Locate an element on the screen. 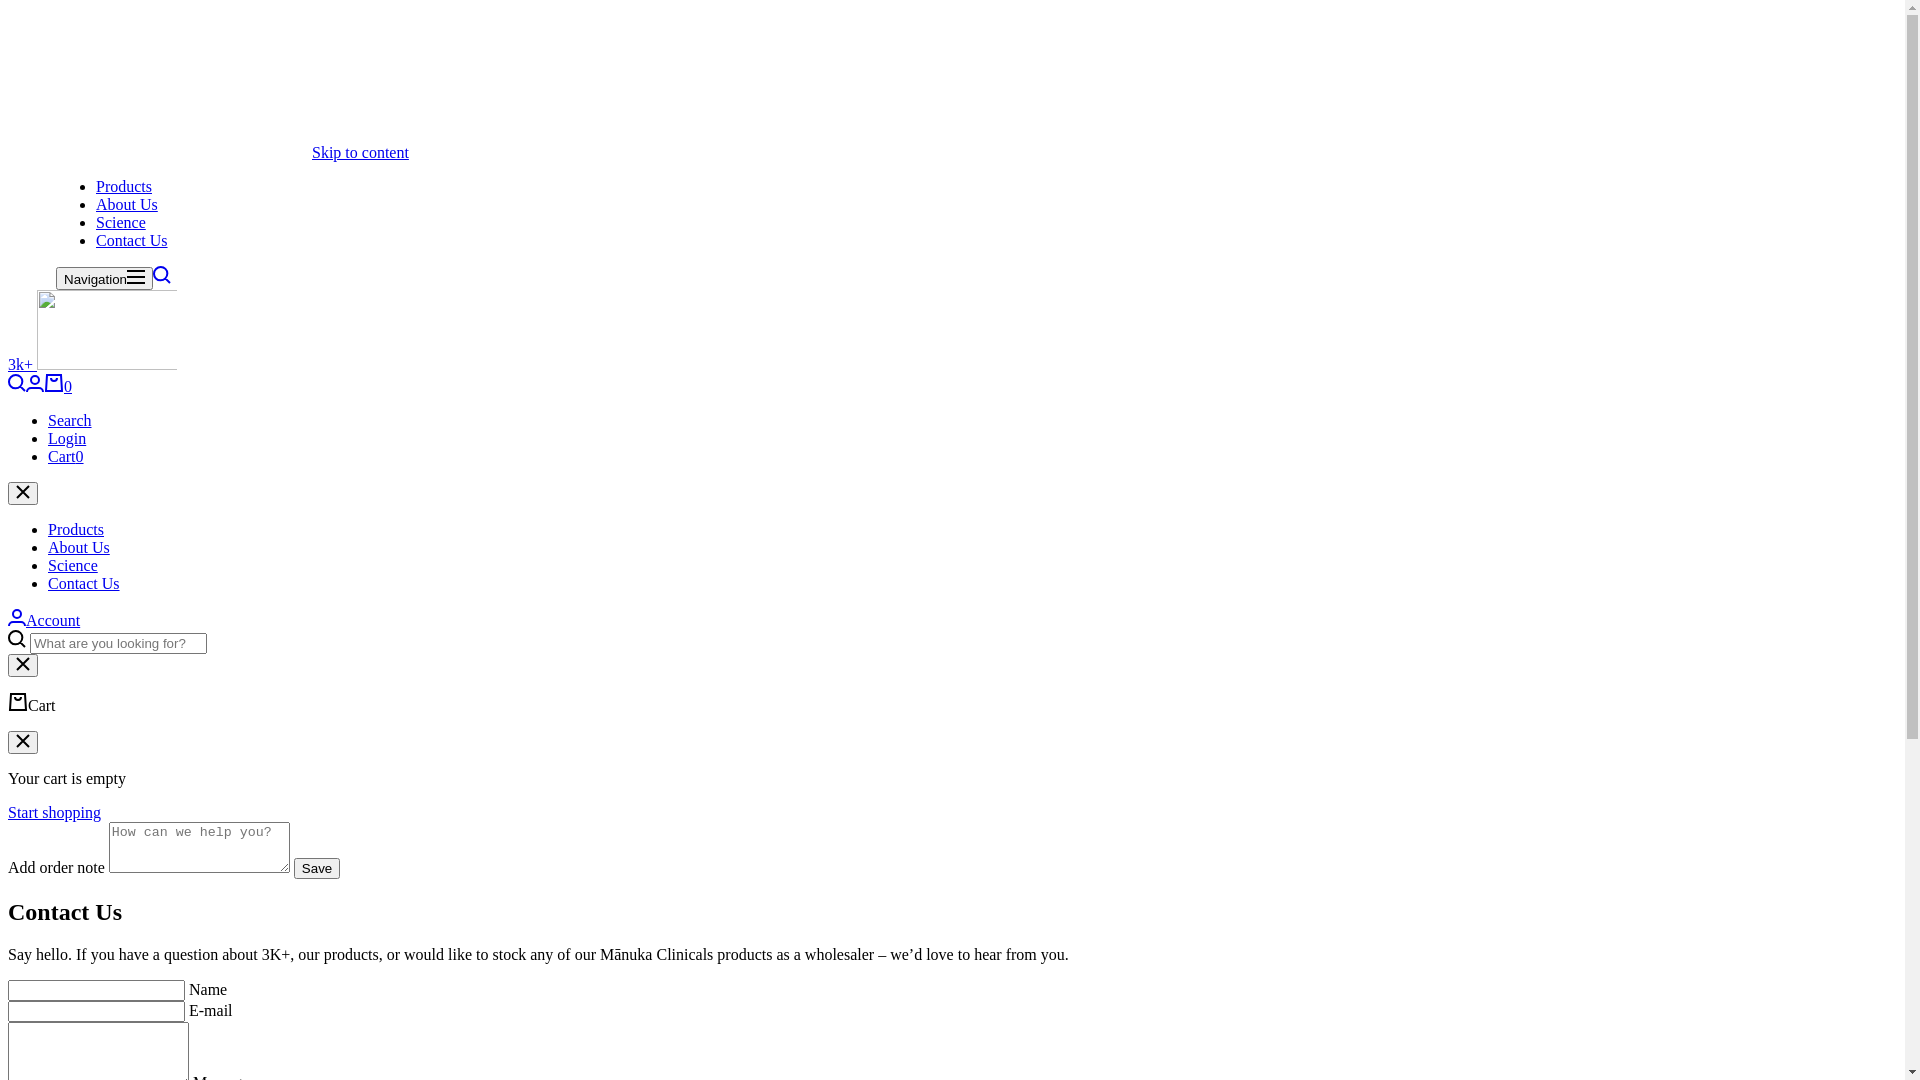 This screenshot has width=1920, height=1080. Close is located at coordinates (23, 666).